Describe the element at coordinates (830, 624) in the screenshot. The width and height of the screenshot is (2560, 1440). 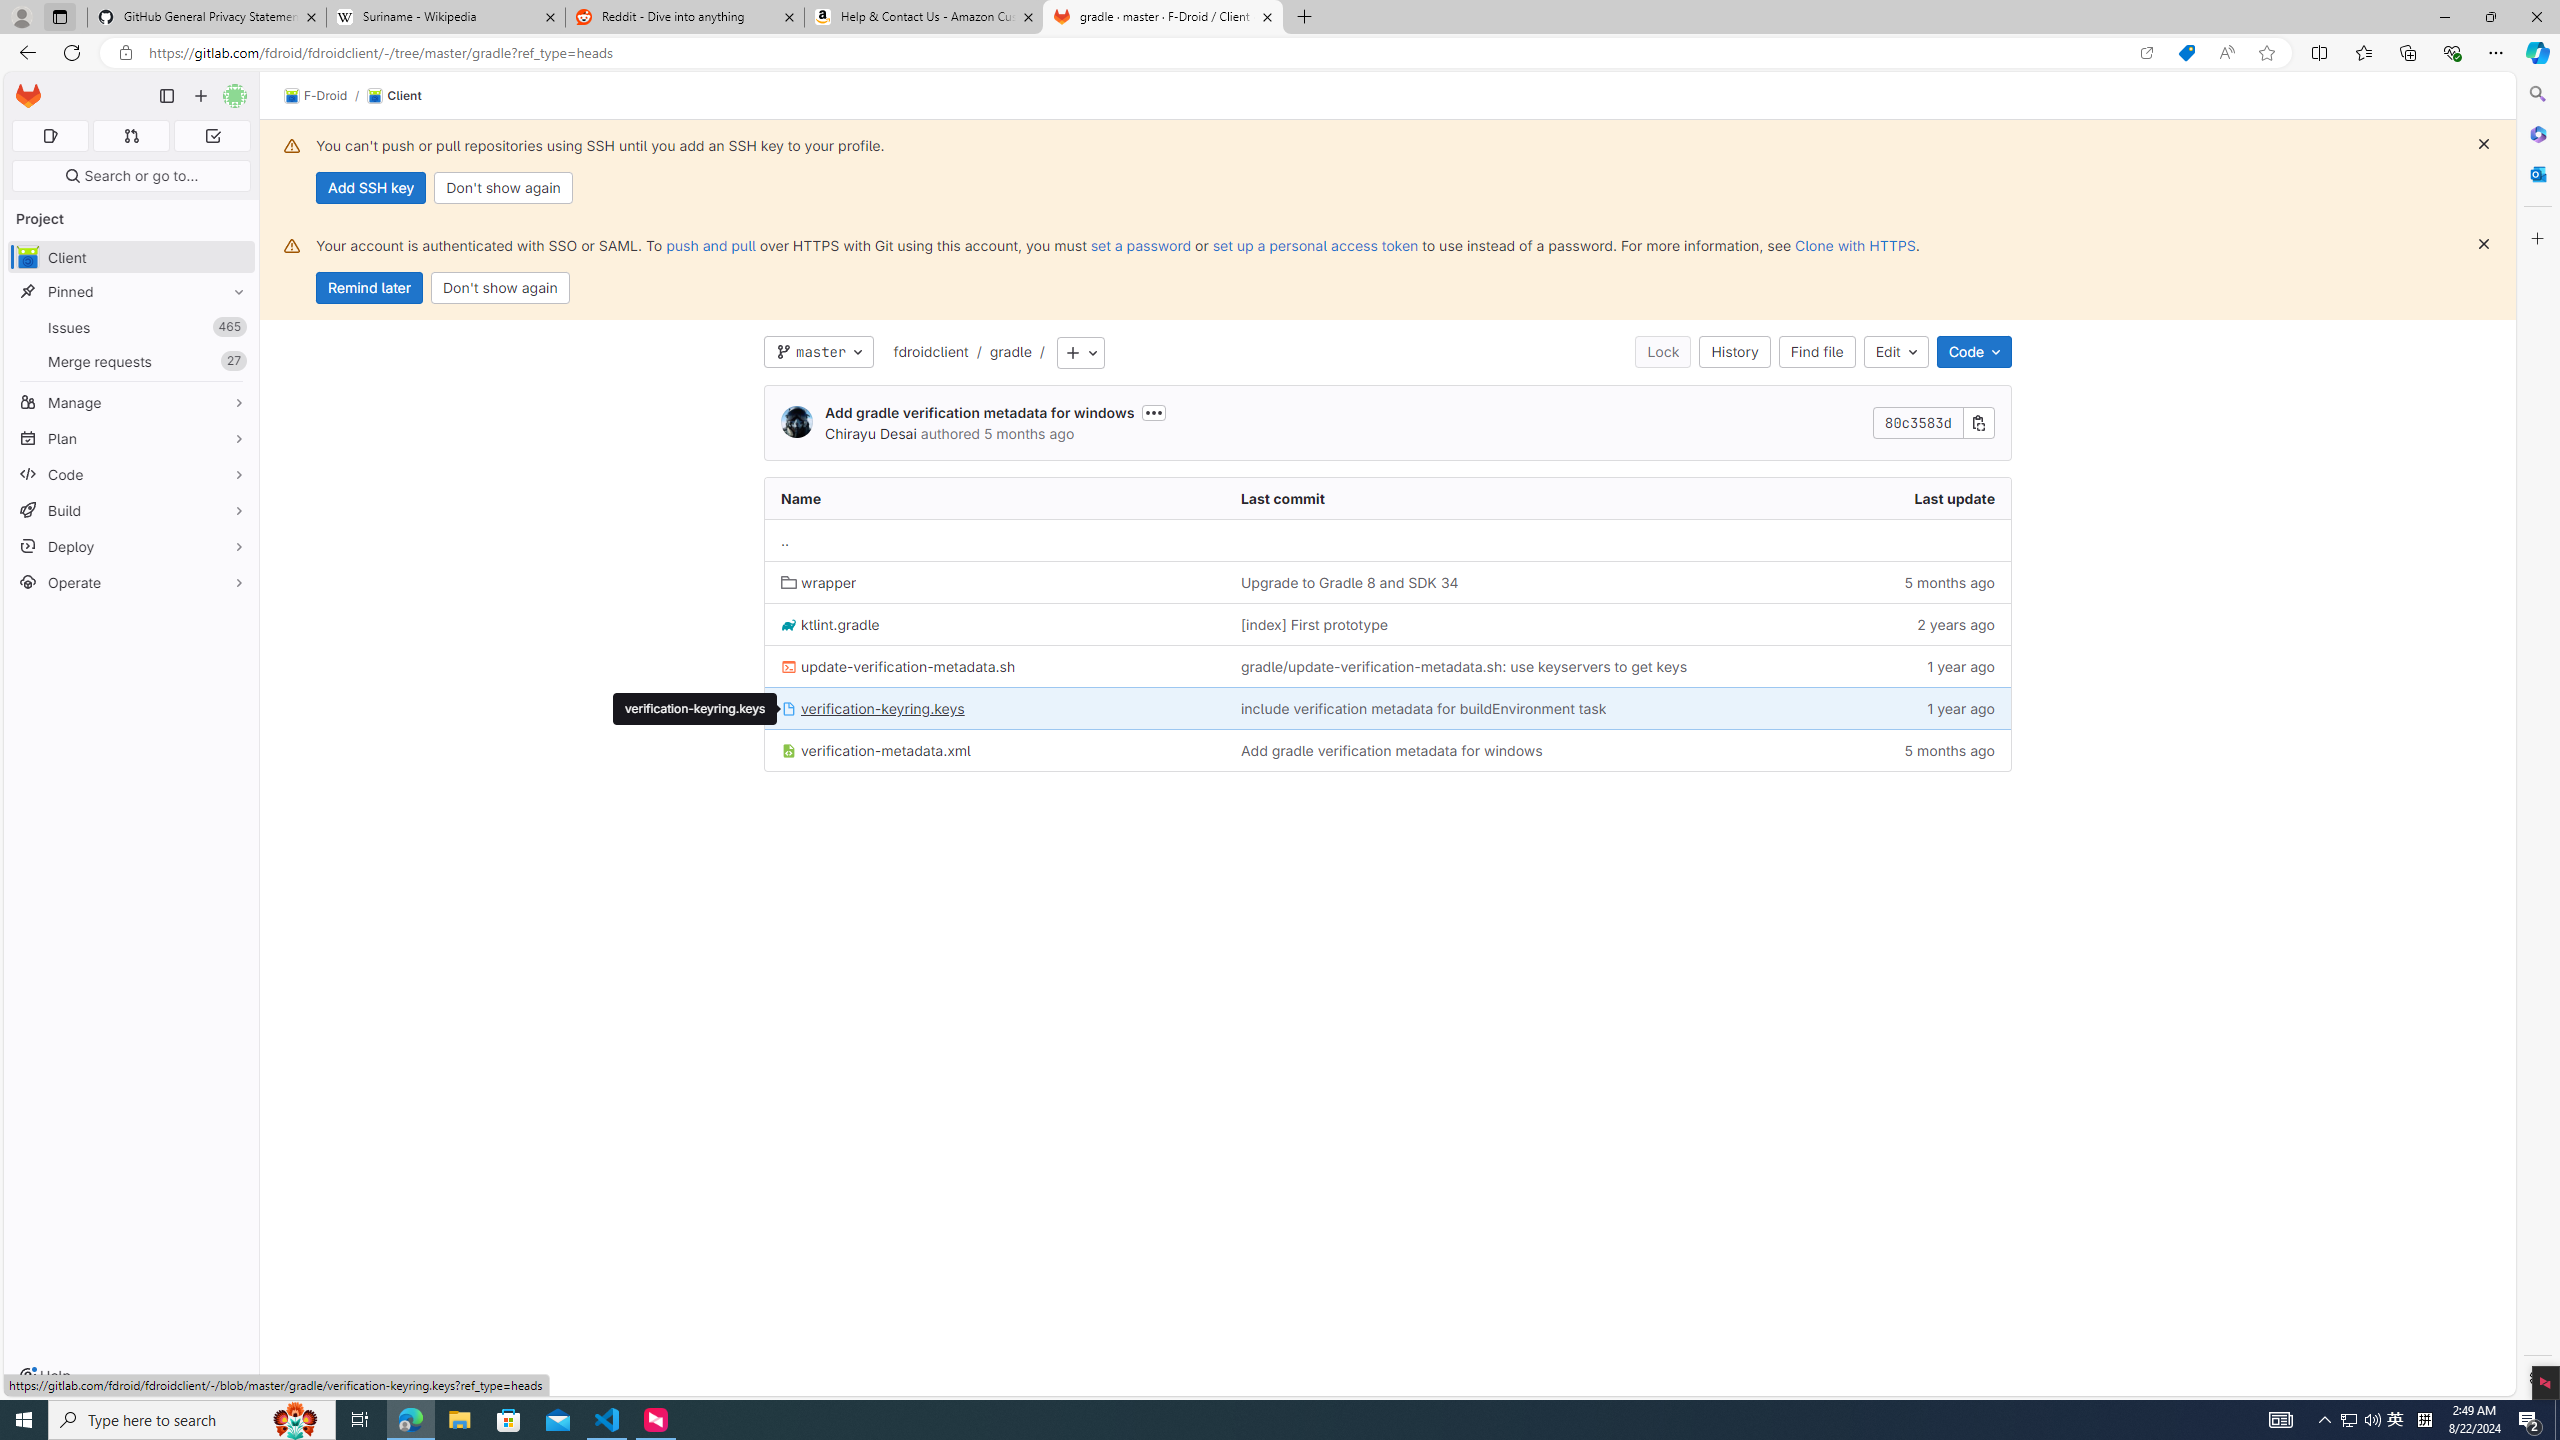
I see `ktlint.gradle` at that location.